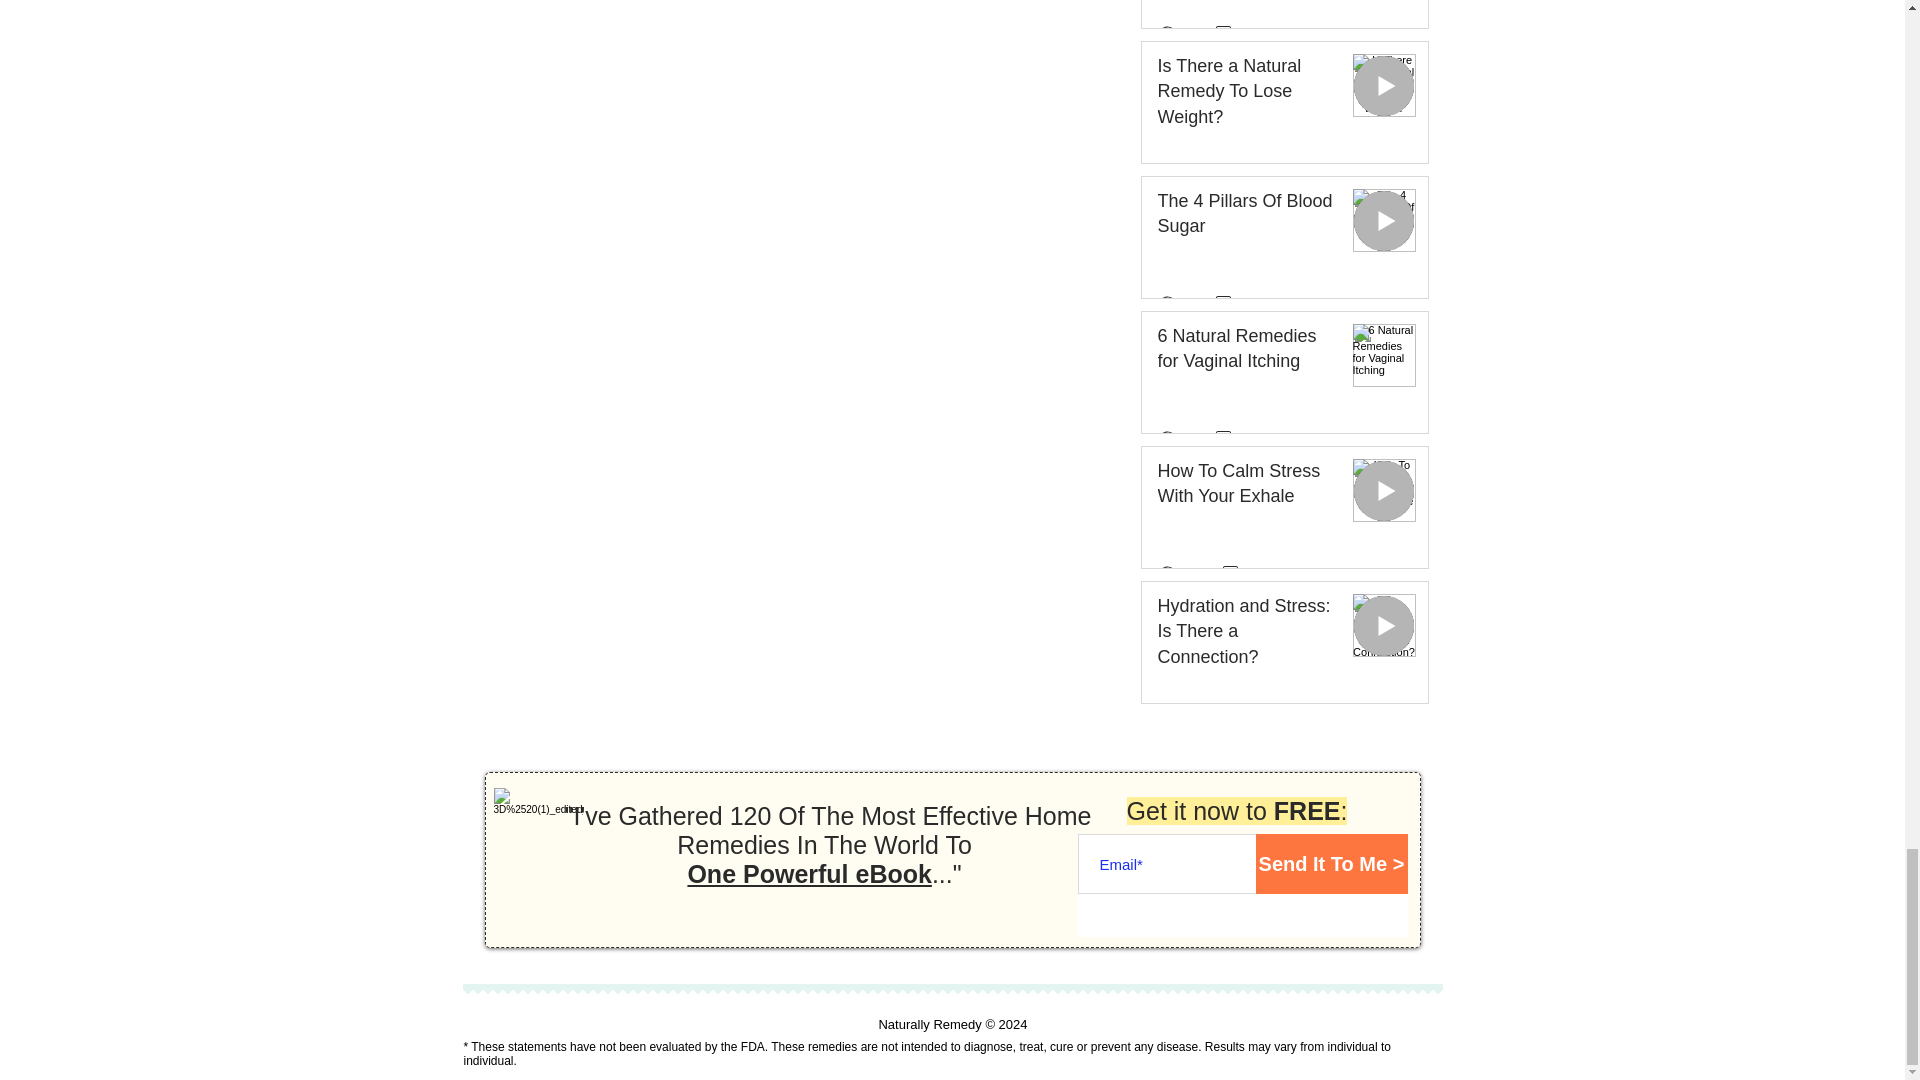 The height and width of the screenshot is (1080, 1920). I want to click on 0, so click(1238, 572).